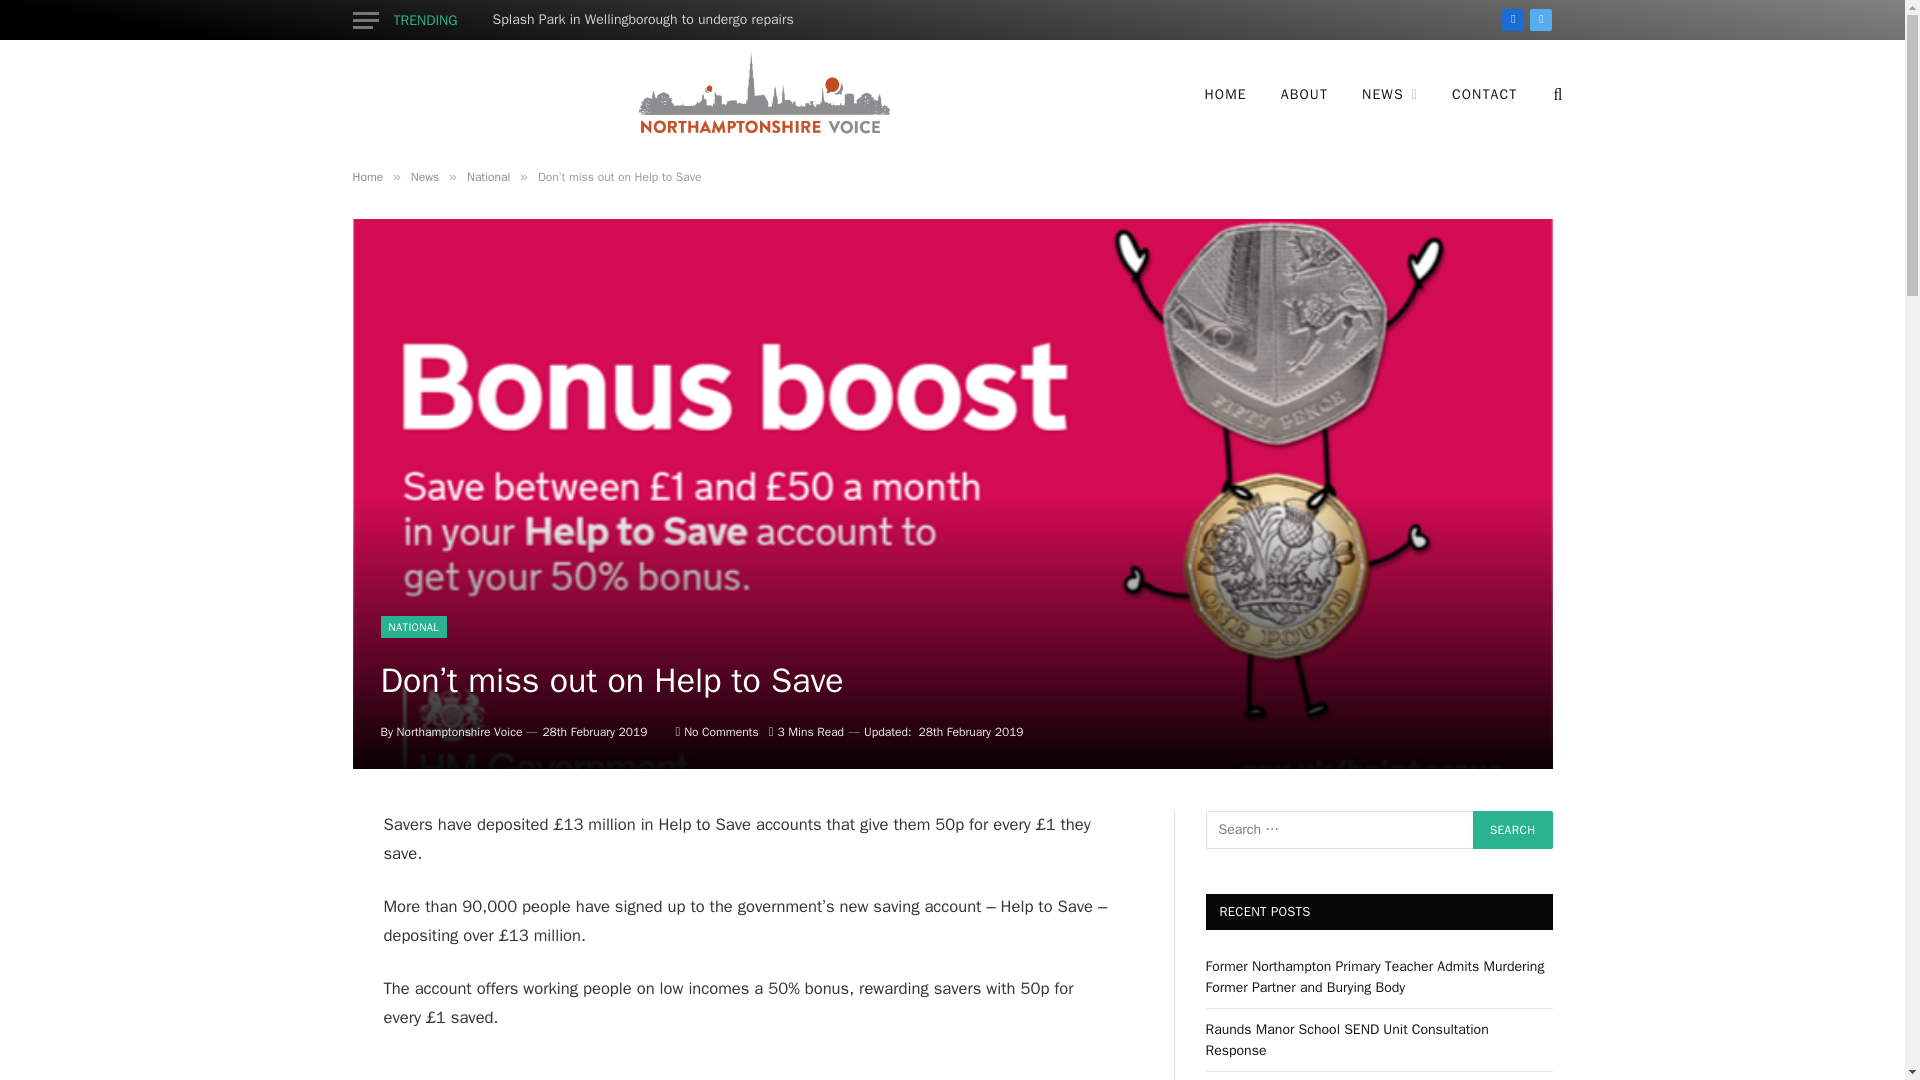  What do you see at coordinates (1540, 20) in the screenshot?
I see `Twitter` at bounding box center [1540, 20].